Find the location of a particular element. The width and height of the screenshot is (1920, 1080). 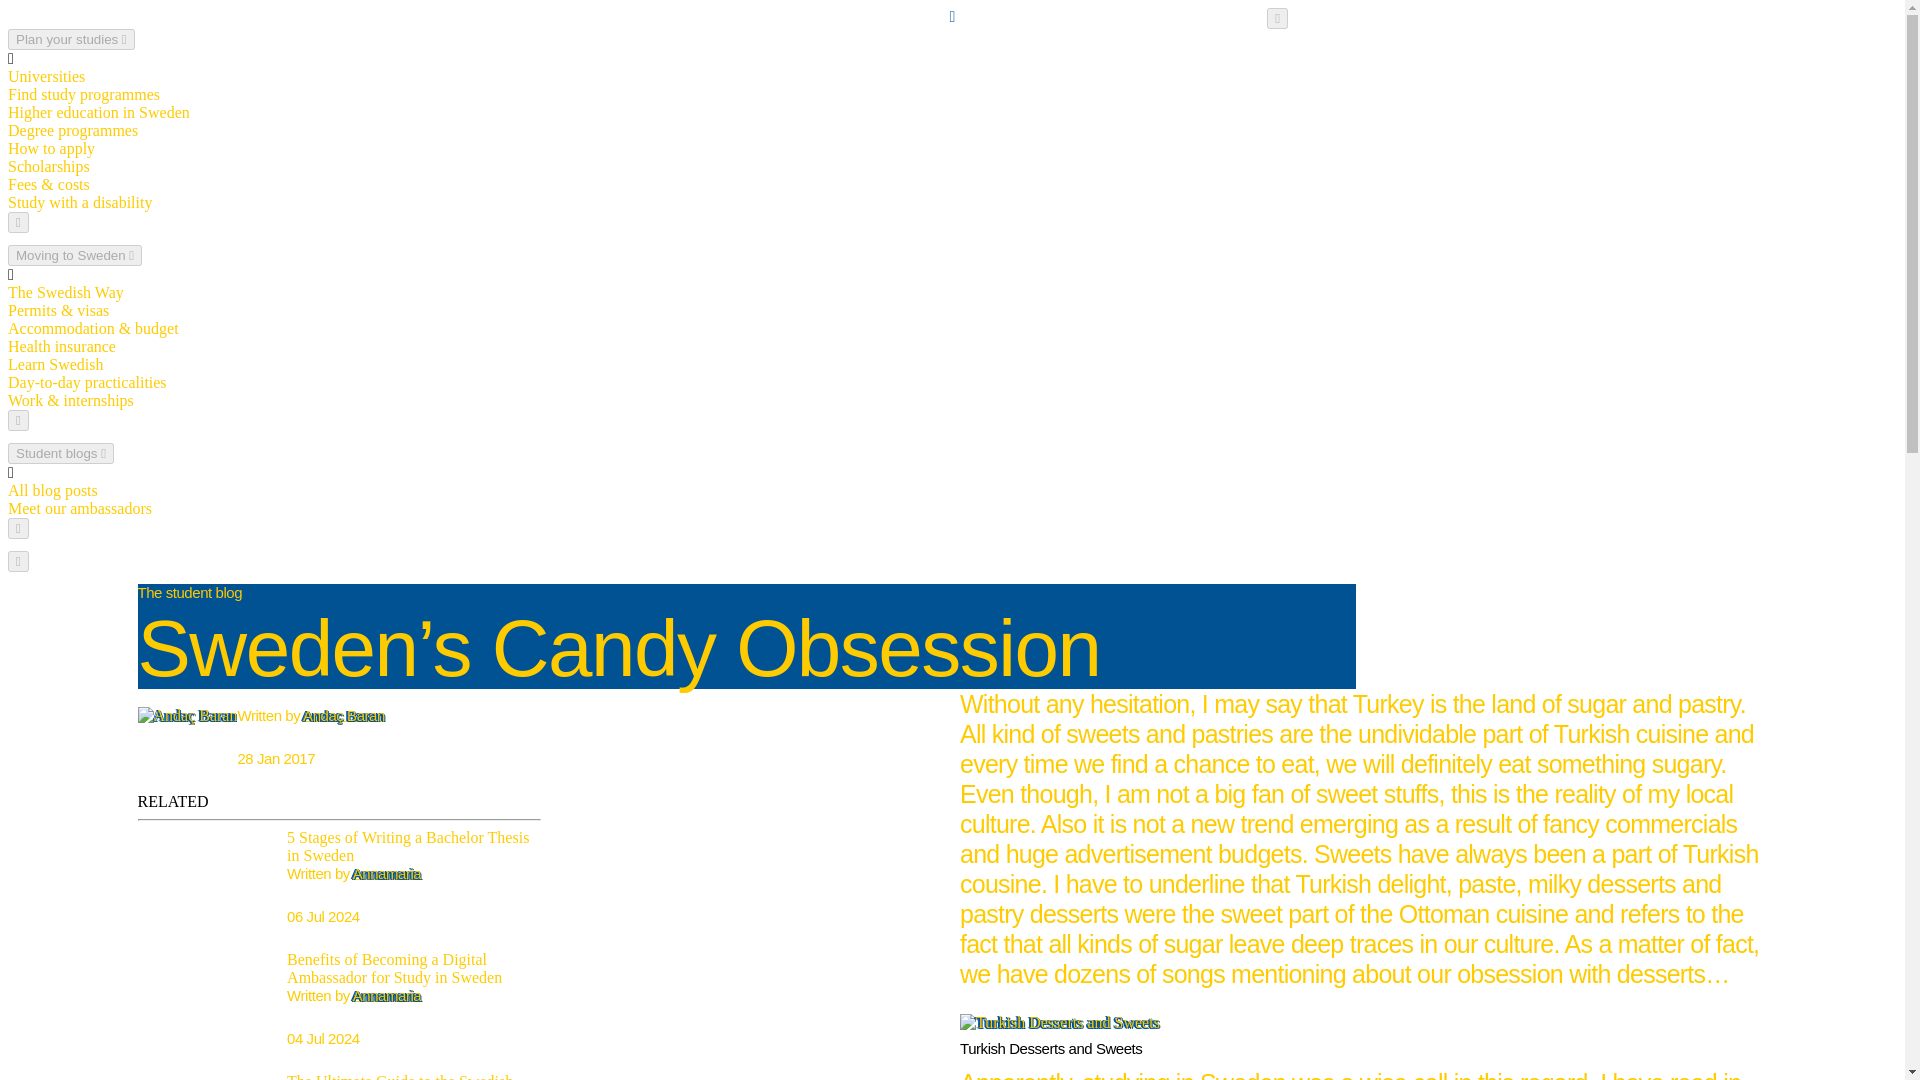

5 Stages of Writing a Bachelor Thesis in Sweden is located at coordinates (408, 846).